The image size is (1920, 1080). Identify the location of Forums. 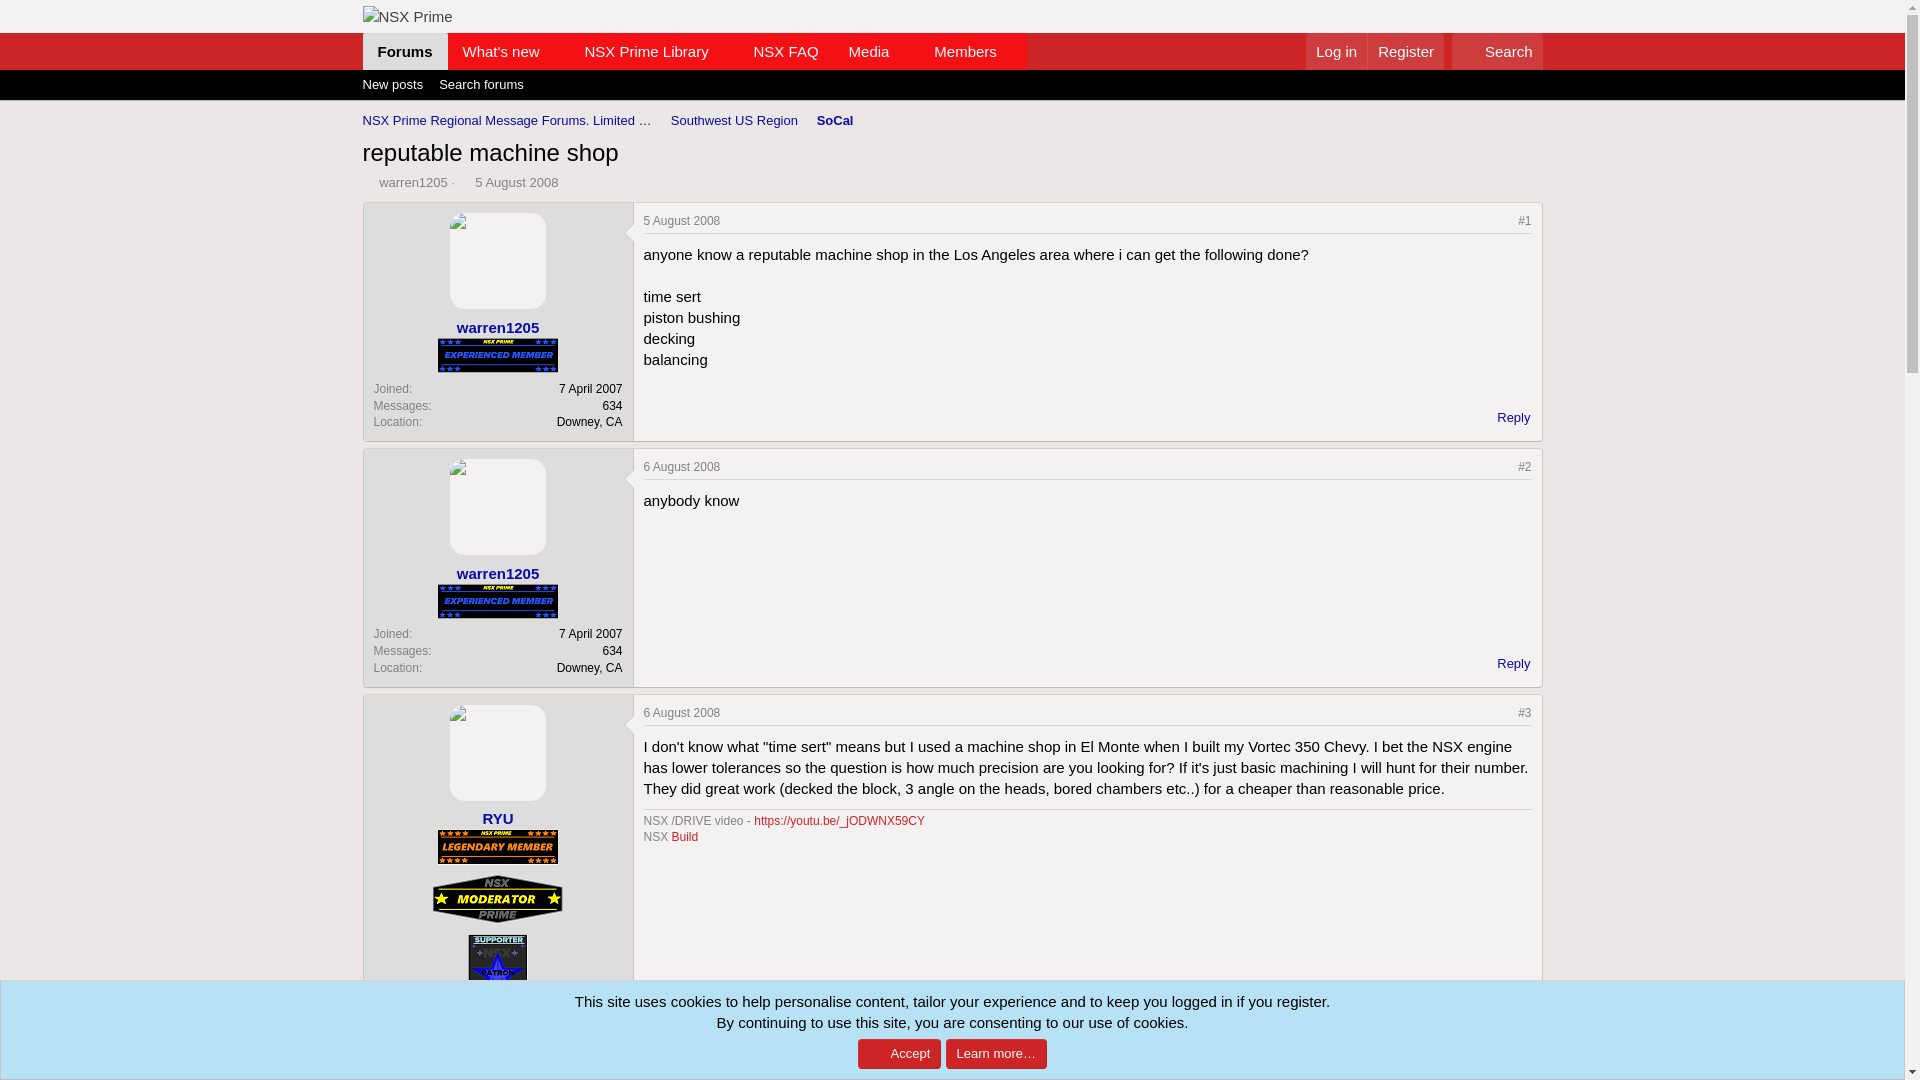
(1405, 52).